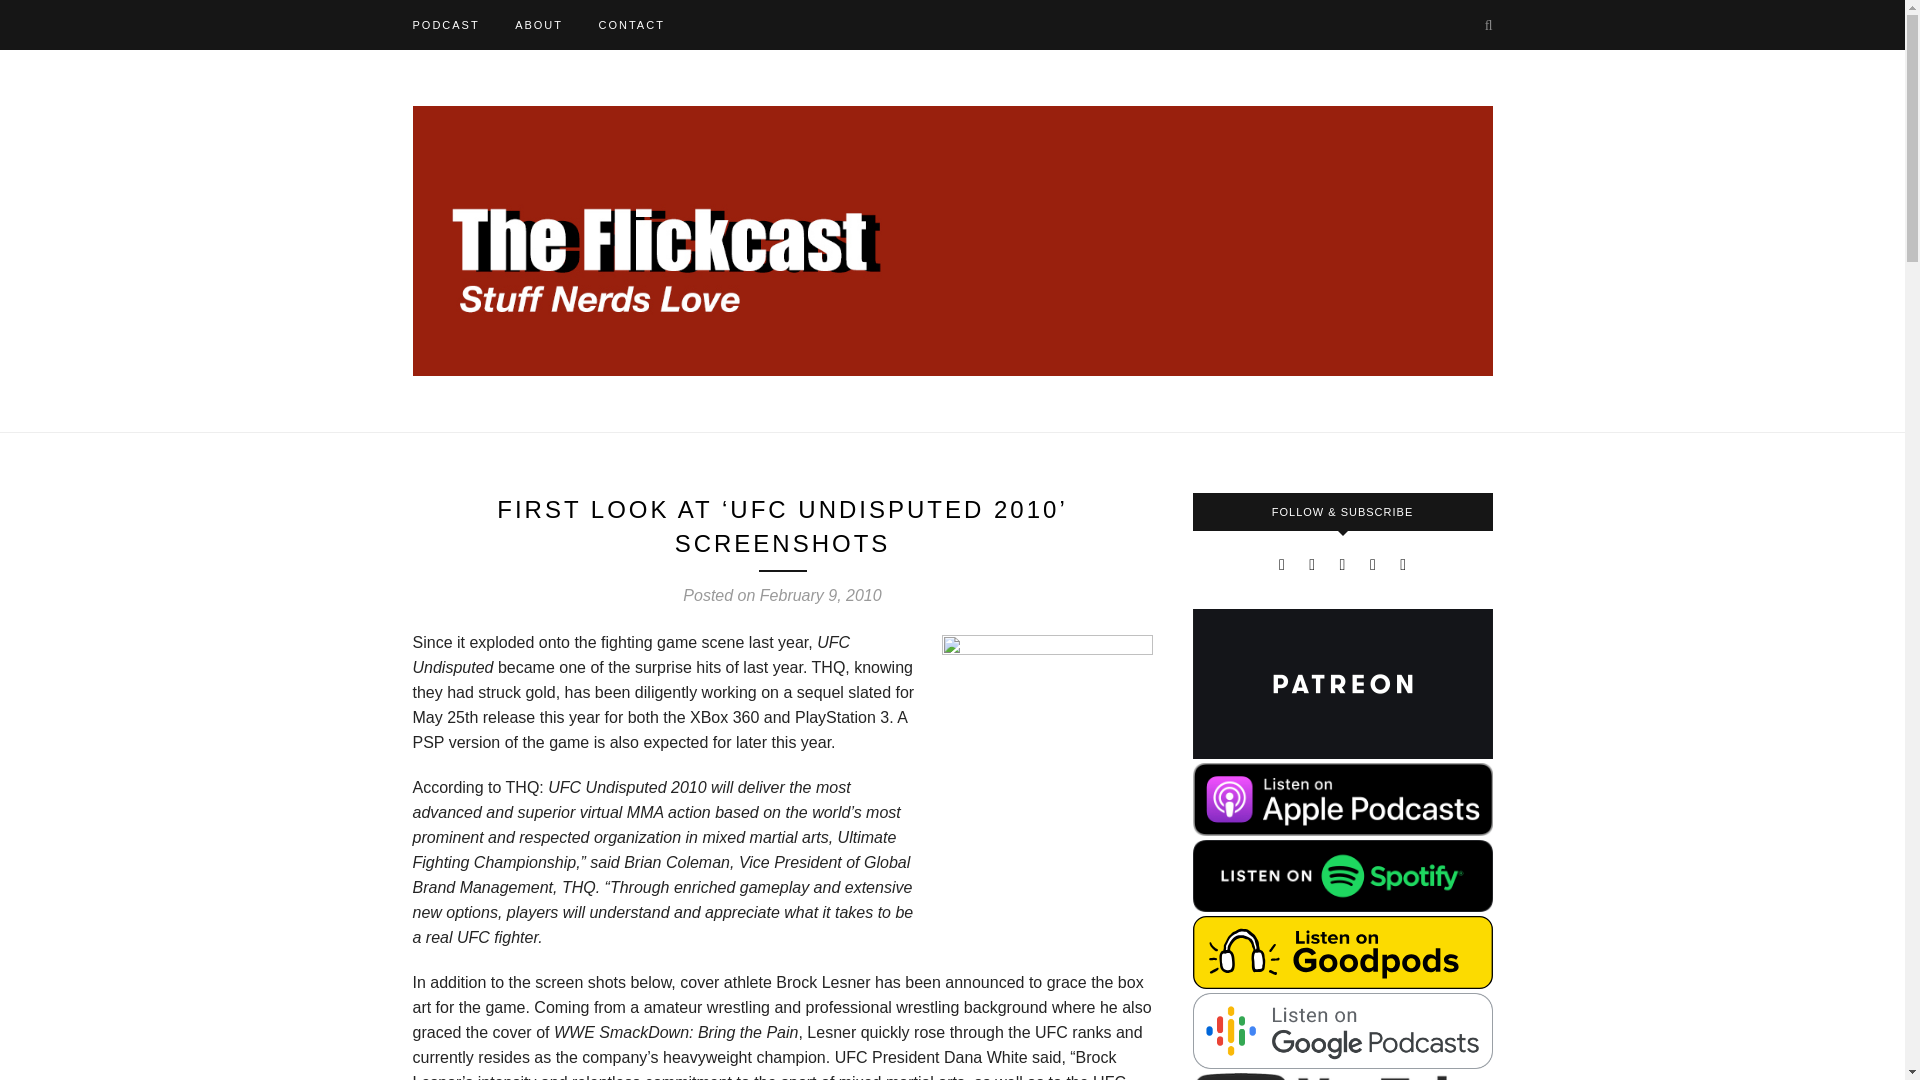  Describe the element at coordinates (445, 24) in the screenshot. I see `PODCAST` at that location.